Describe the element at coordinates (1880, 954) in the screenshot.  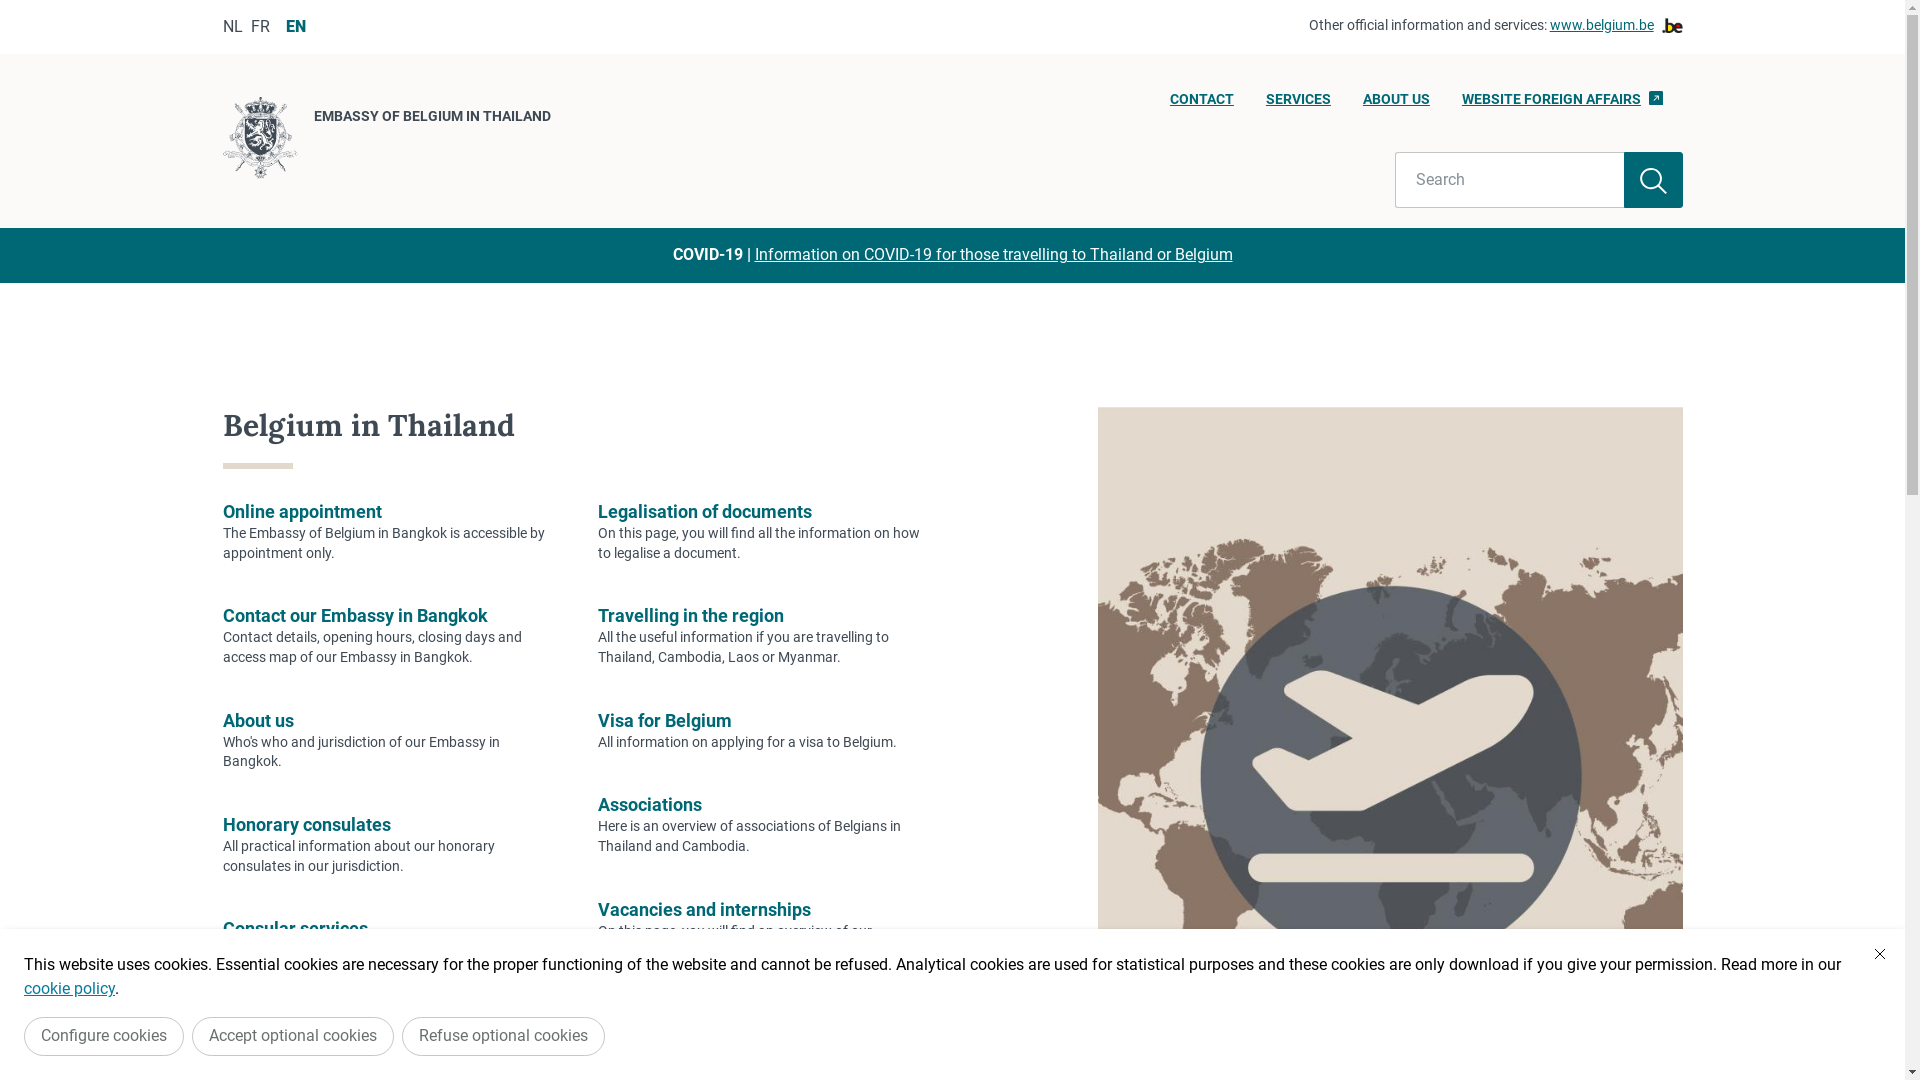
I see `Close` at that location.